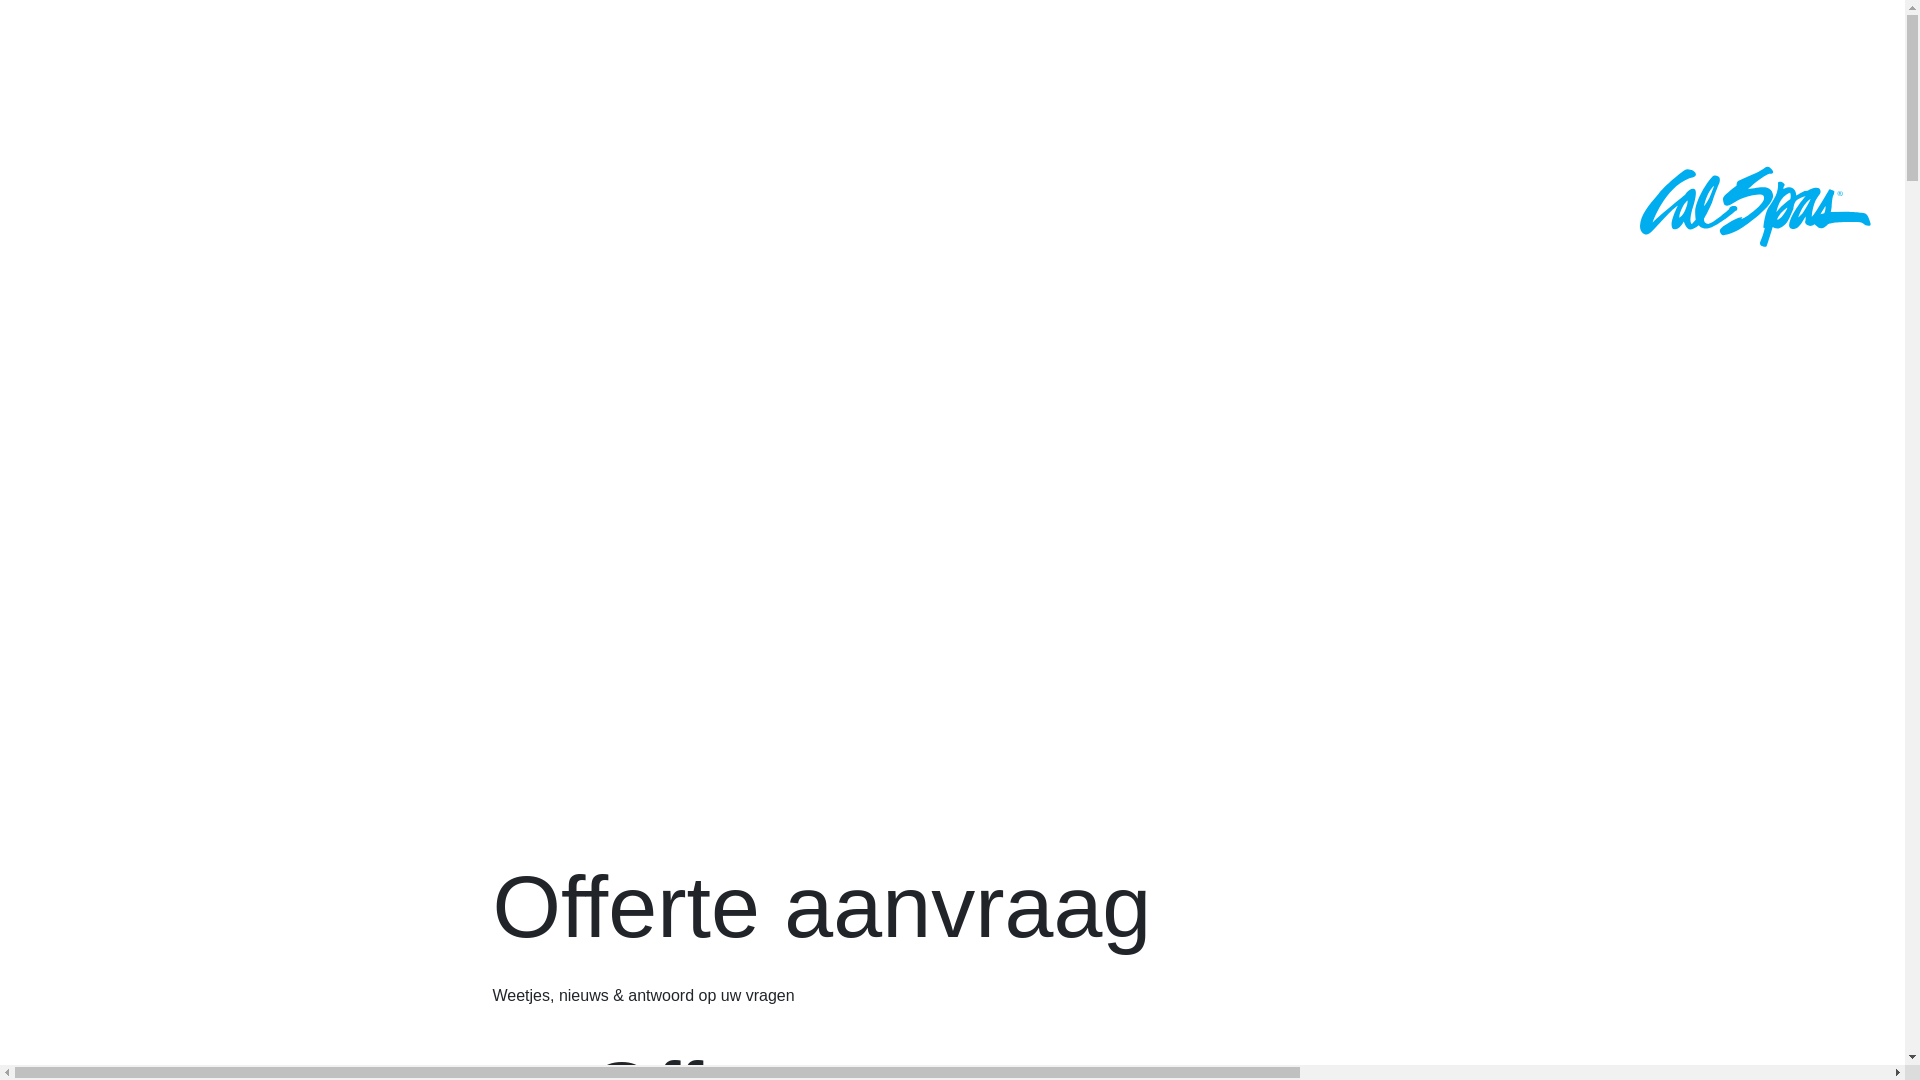 The height and width of the screenshot is (1080, 1920). Describe the element at coordinates (198, 374) in the screenshot. I see `Dealer worden` at that location.